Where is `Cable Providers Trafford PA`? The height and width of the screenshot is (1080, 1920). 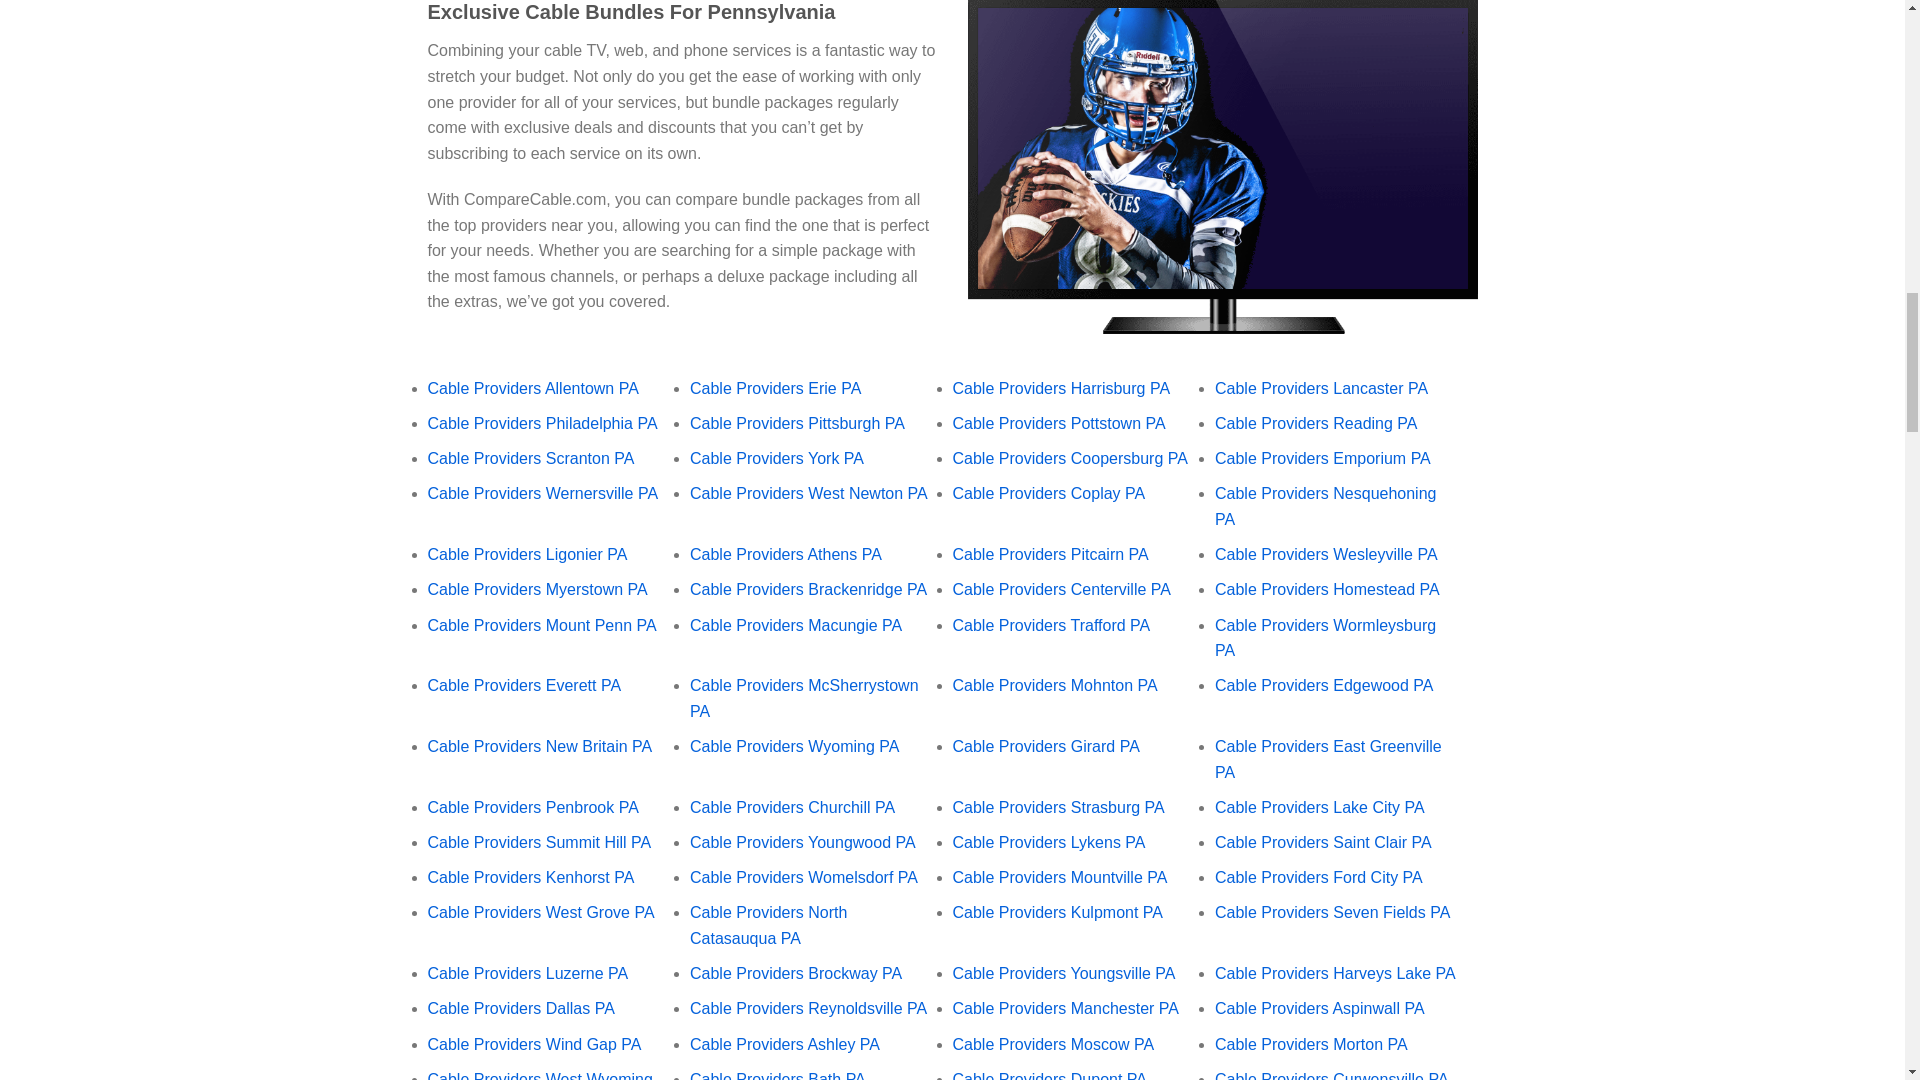
Cable Providers Trafford PA is located at coordinates (1051, 624).